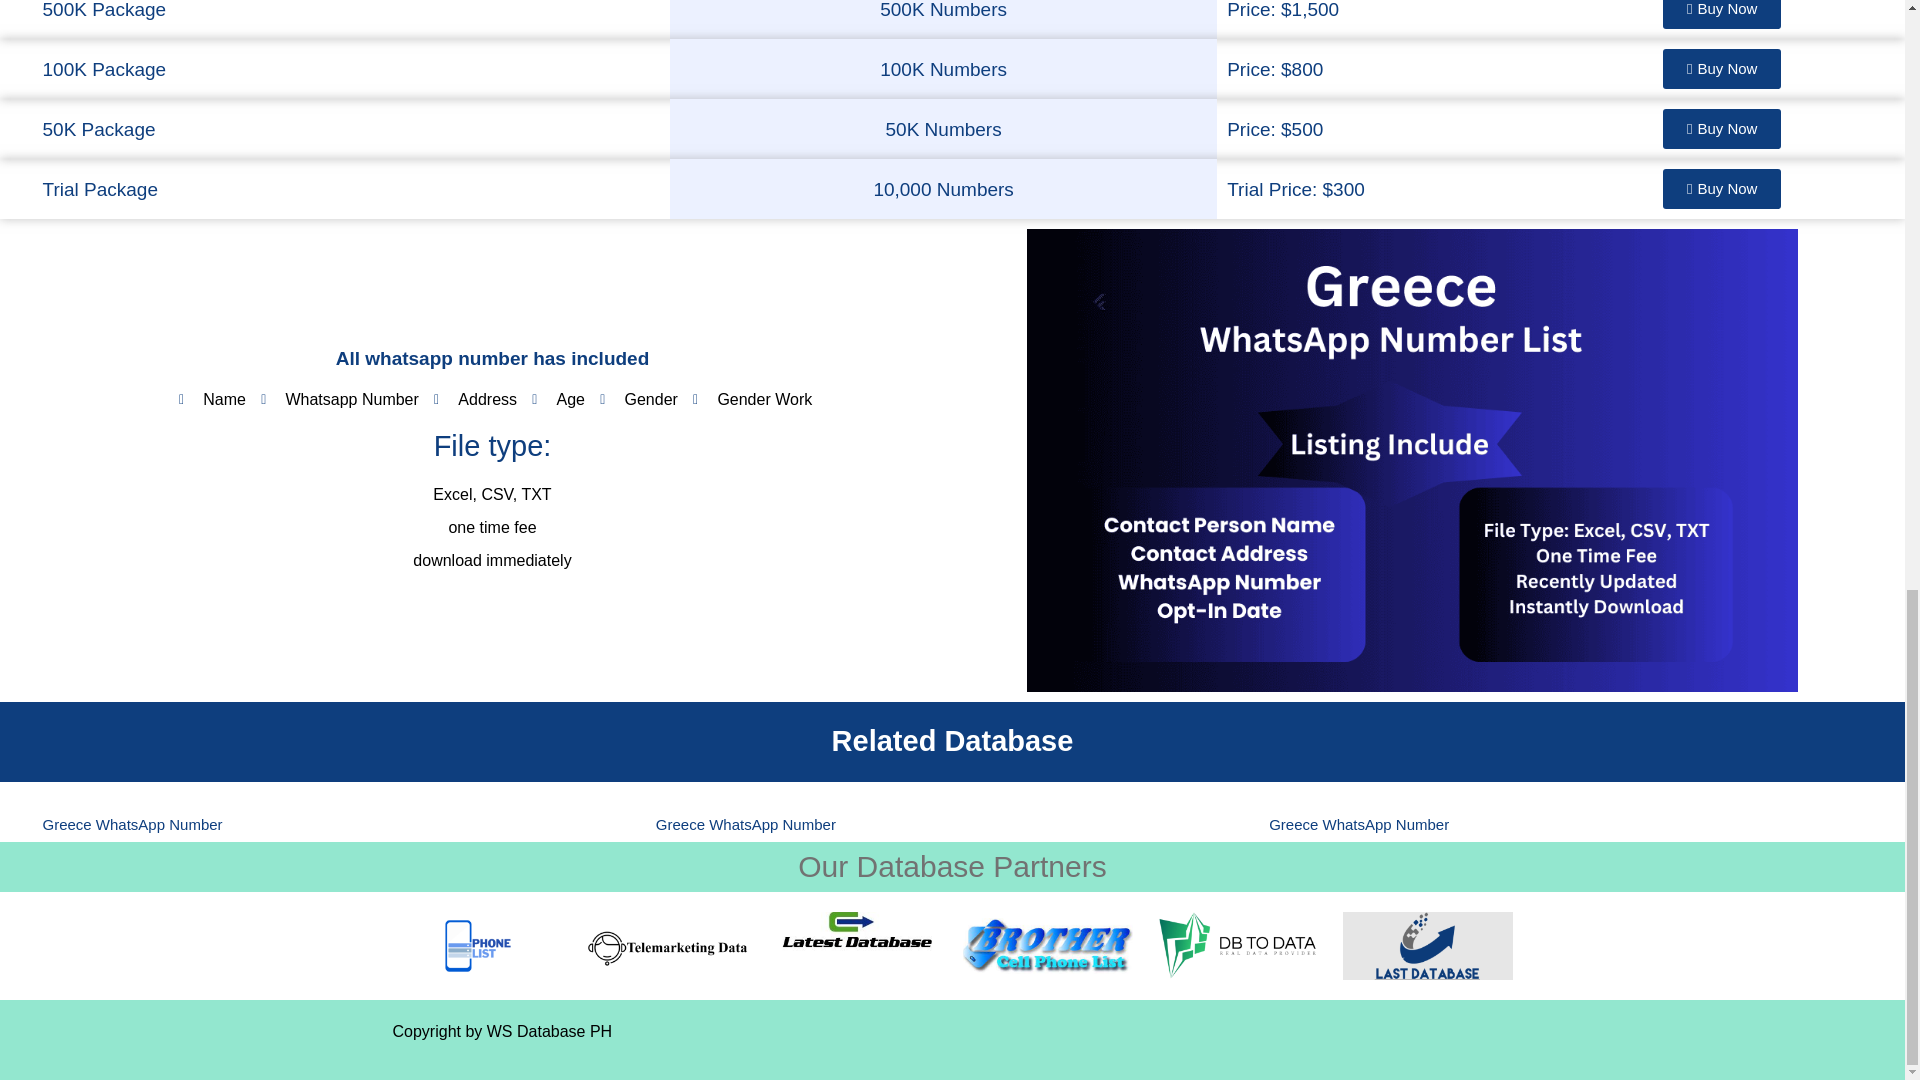 Image resolution: width=1920 pixels, height=1080 pixels. Describe the element at coordinates (746, 824) in the screenshot. I see `Greece WhatsApp Number` at that location.